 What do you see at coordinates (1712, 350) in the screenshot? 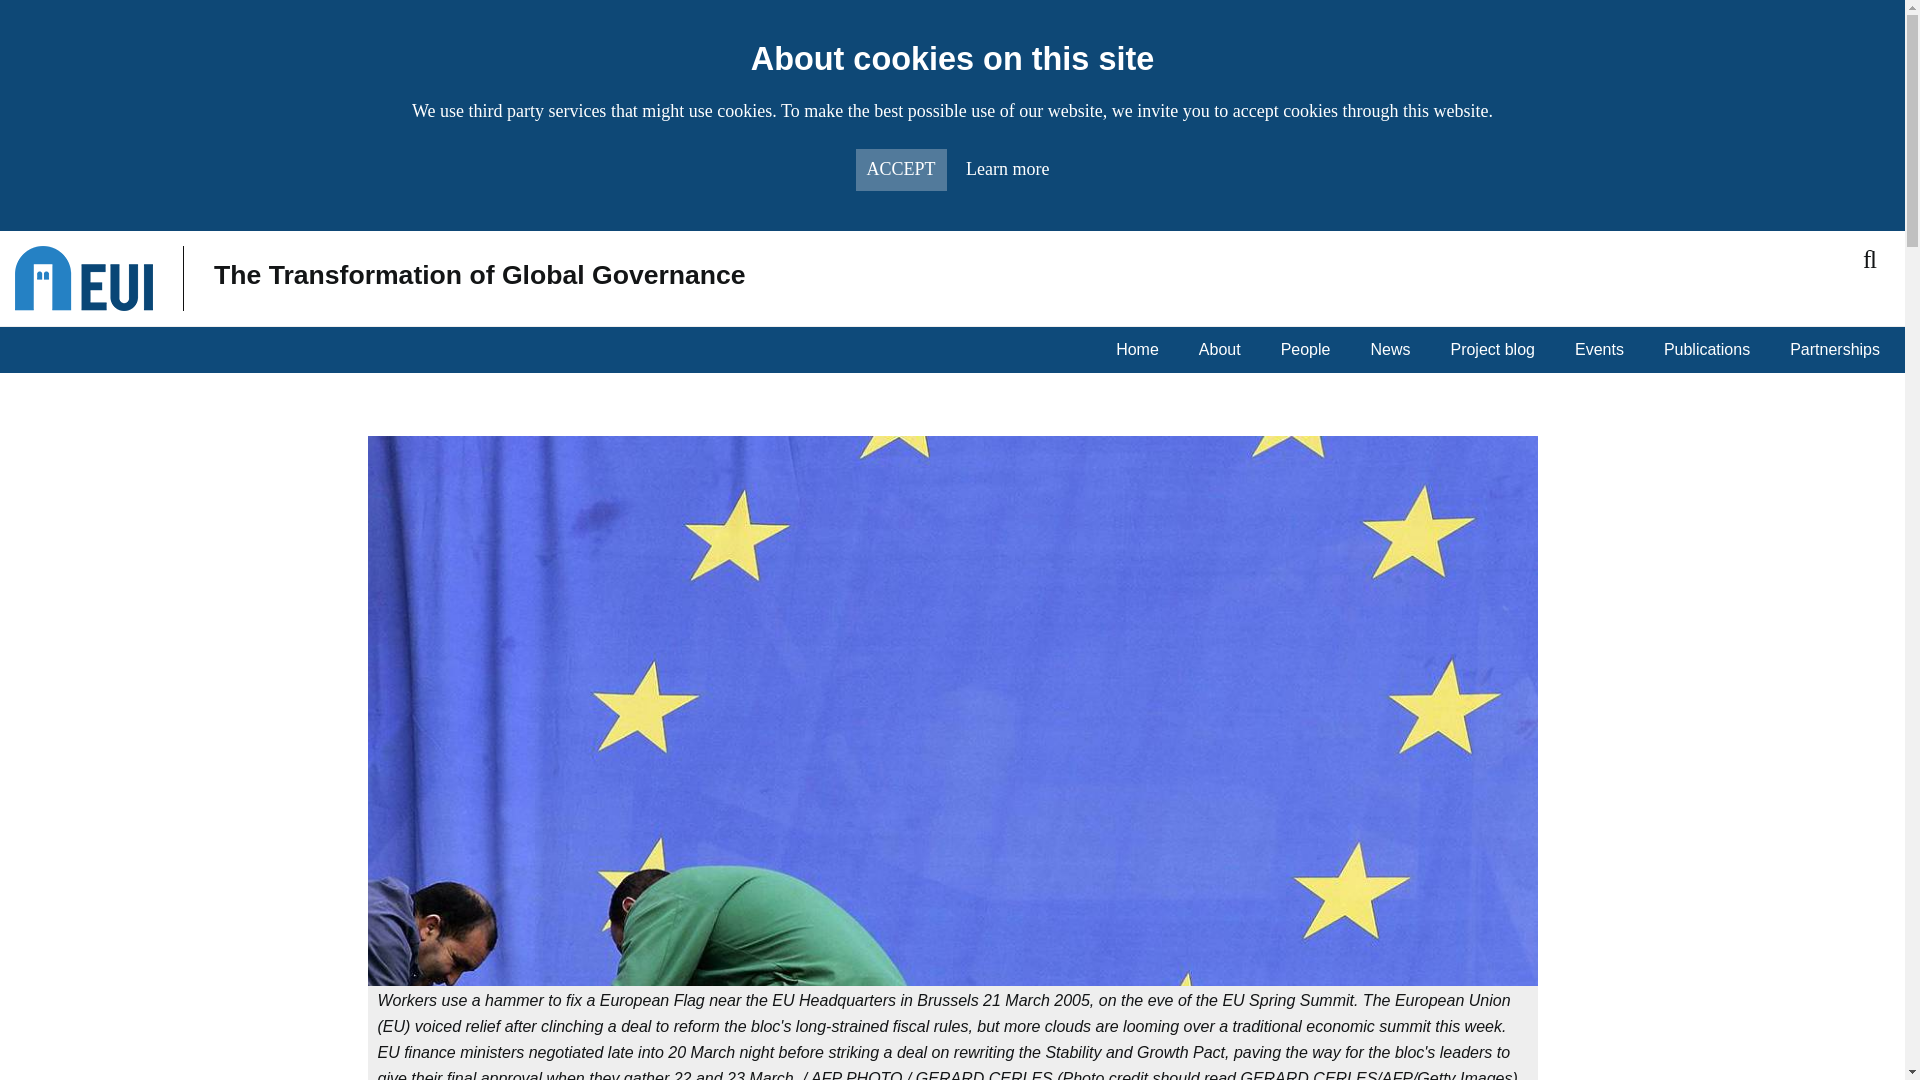
I see `Publications` at bounding box center [1712, 350].